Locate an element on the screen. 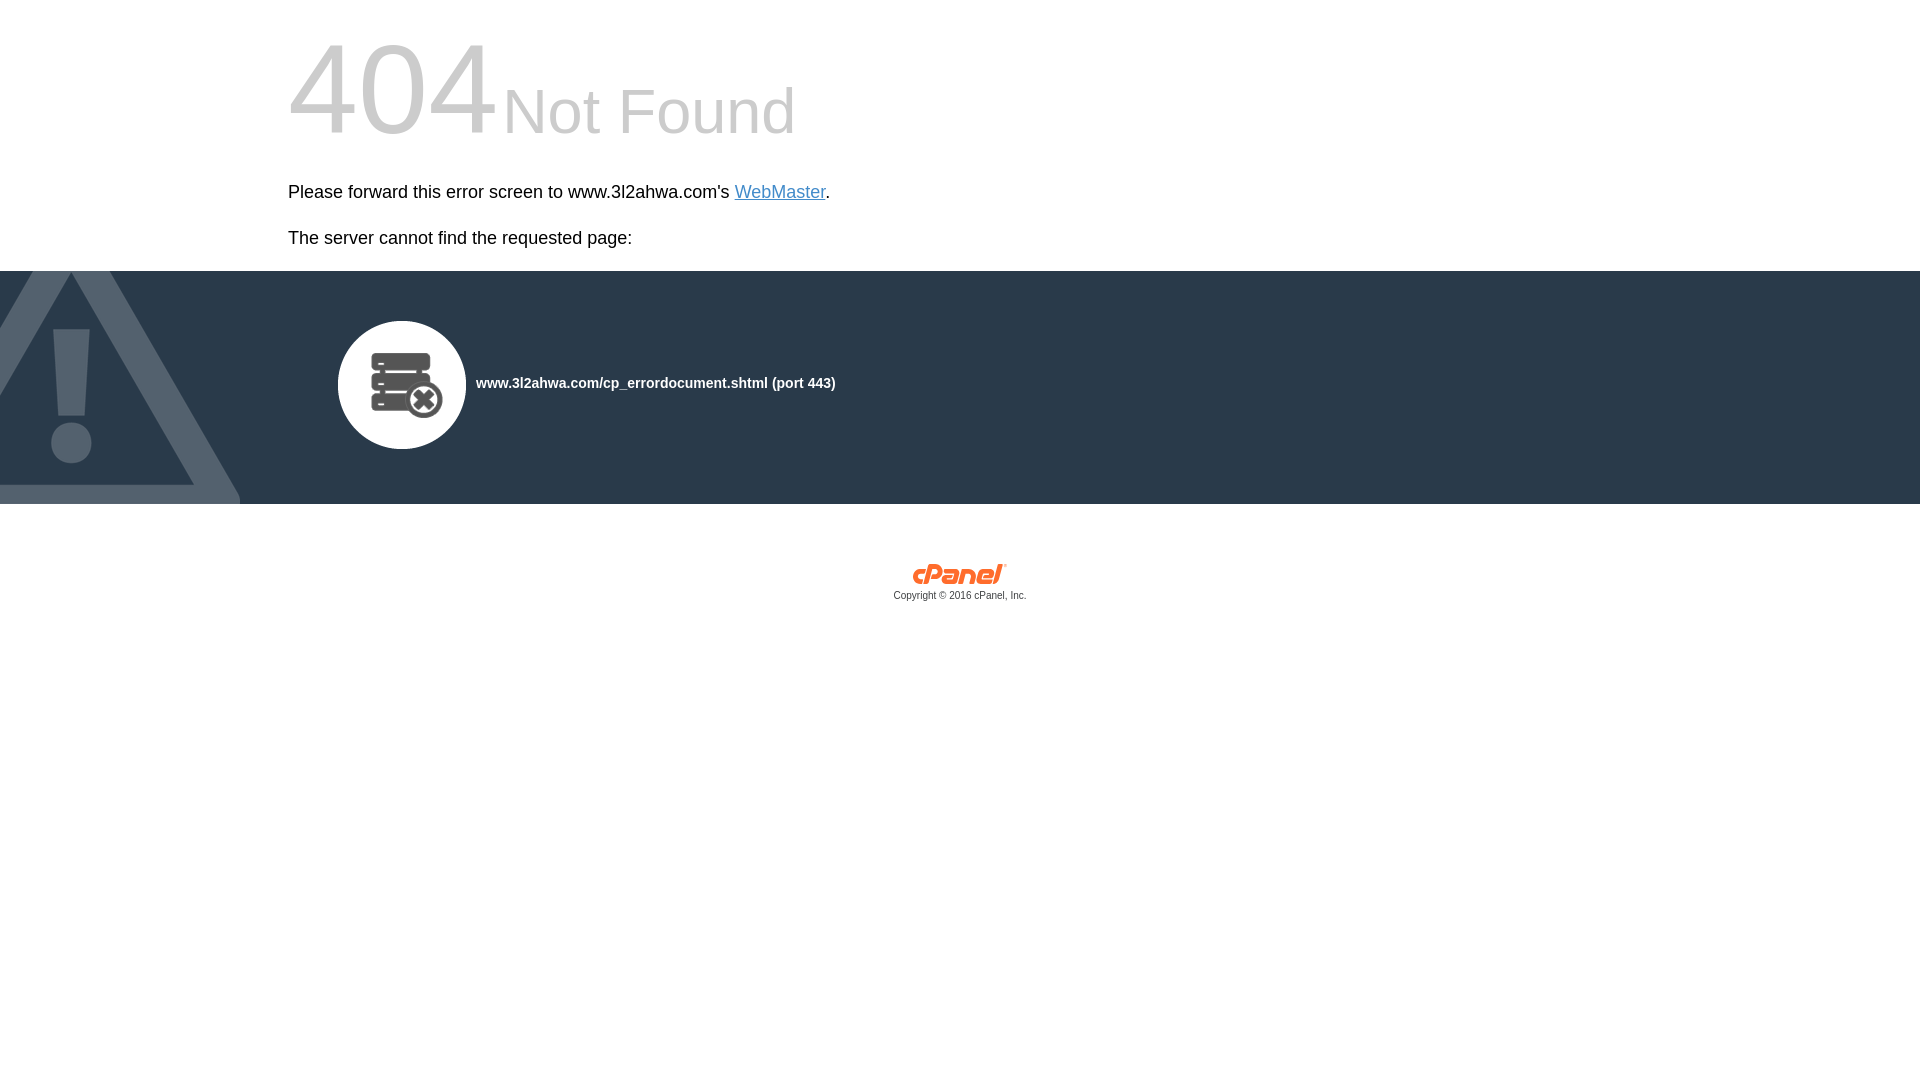 Image resolution: width=1920 pixels, height=1080 pixels. WebMaster is located at coordinates (780, 192).